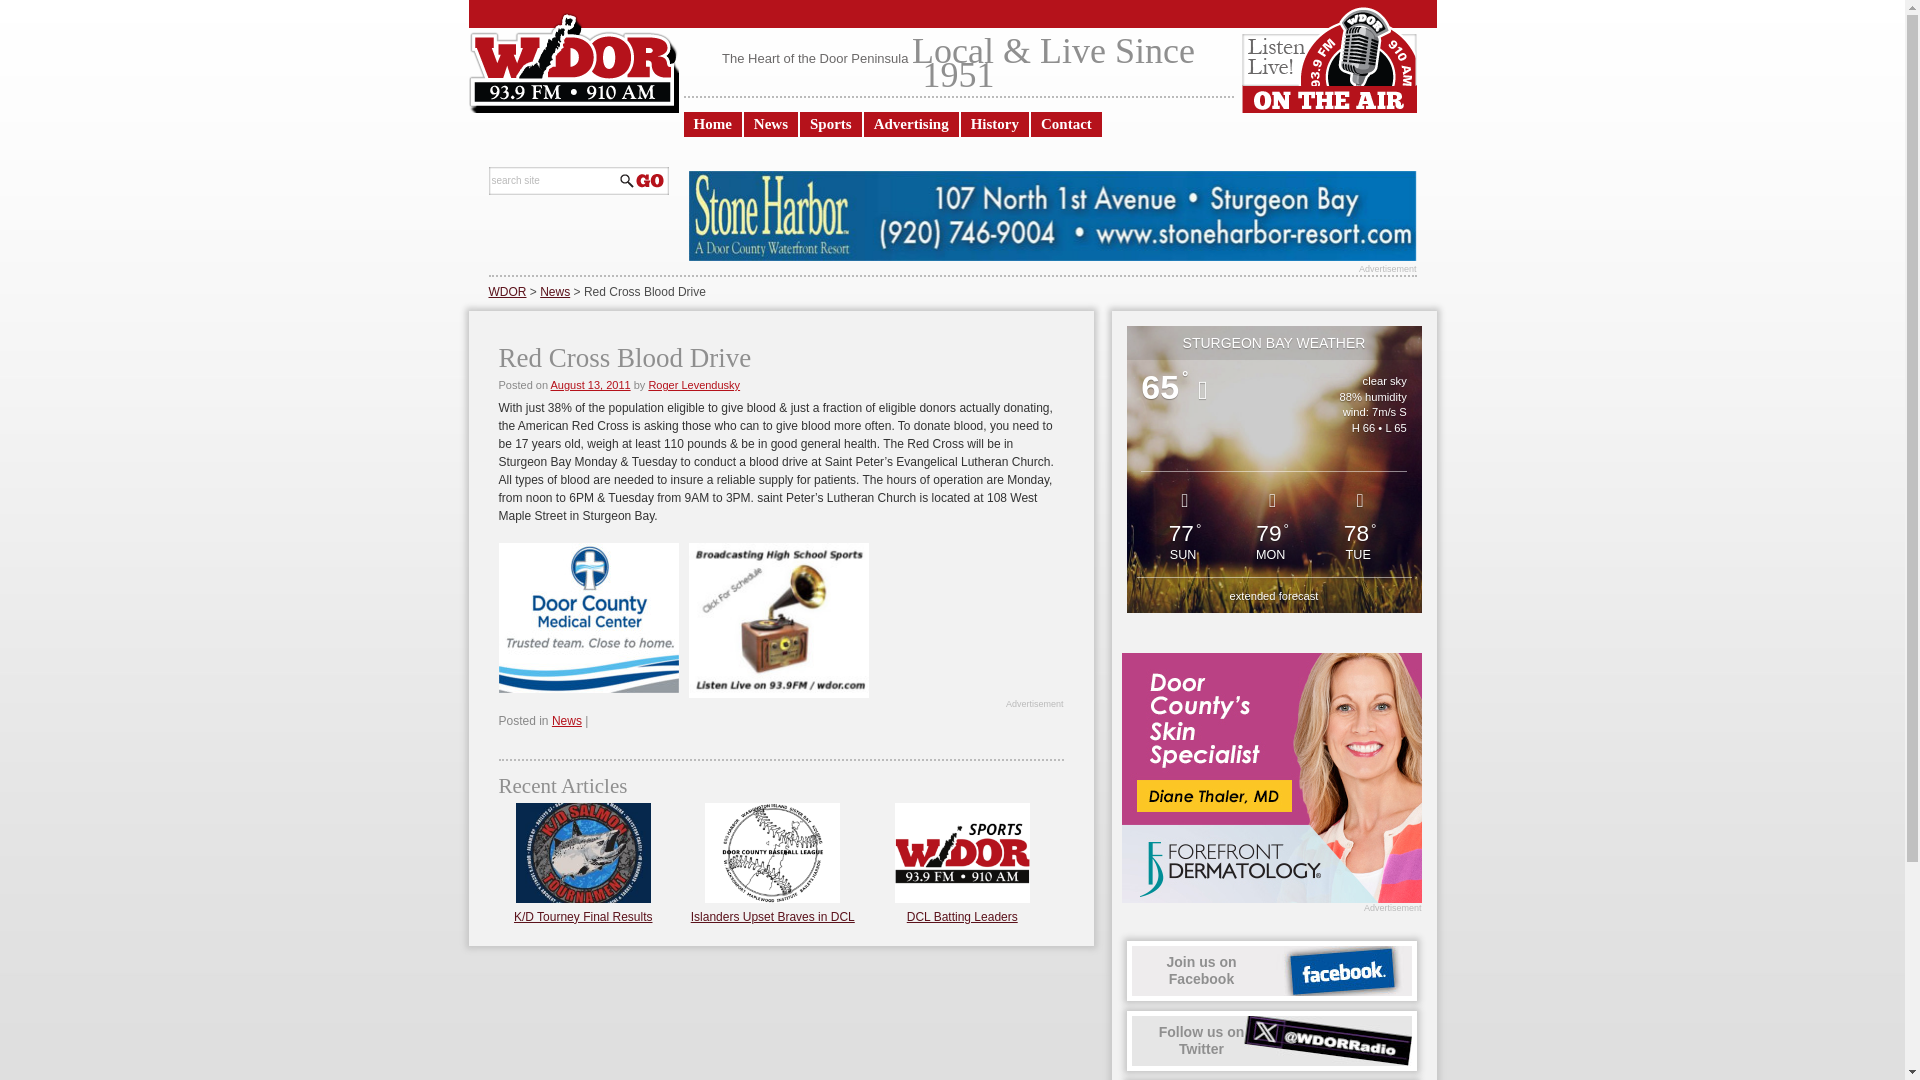  Describe the element at coordinates (771, 124) in the screenshot. I see `DCL Batting Leaders` at that location.